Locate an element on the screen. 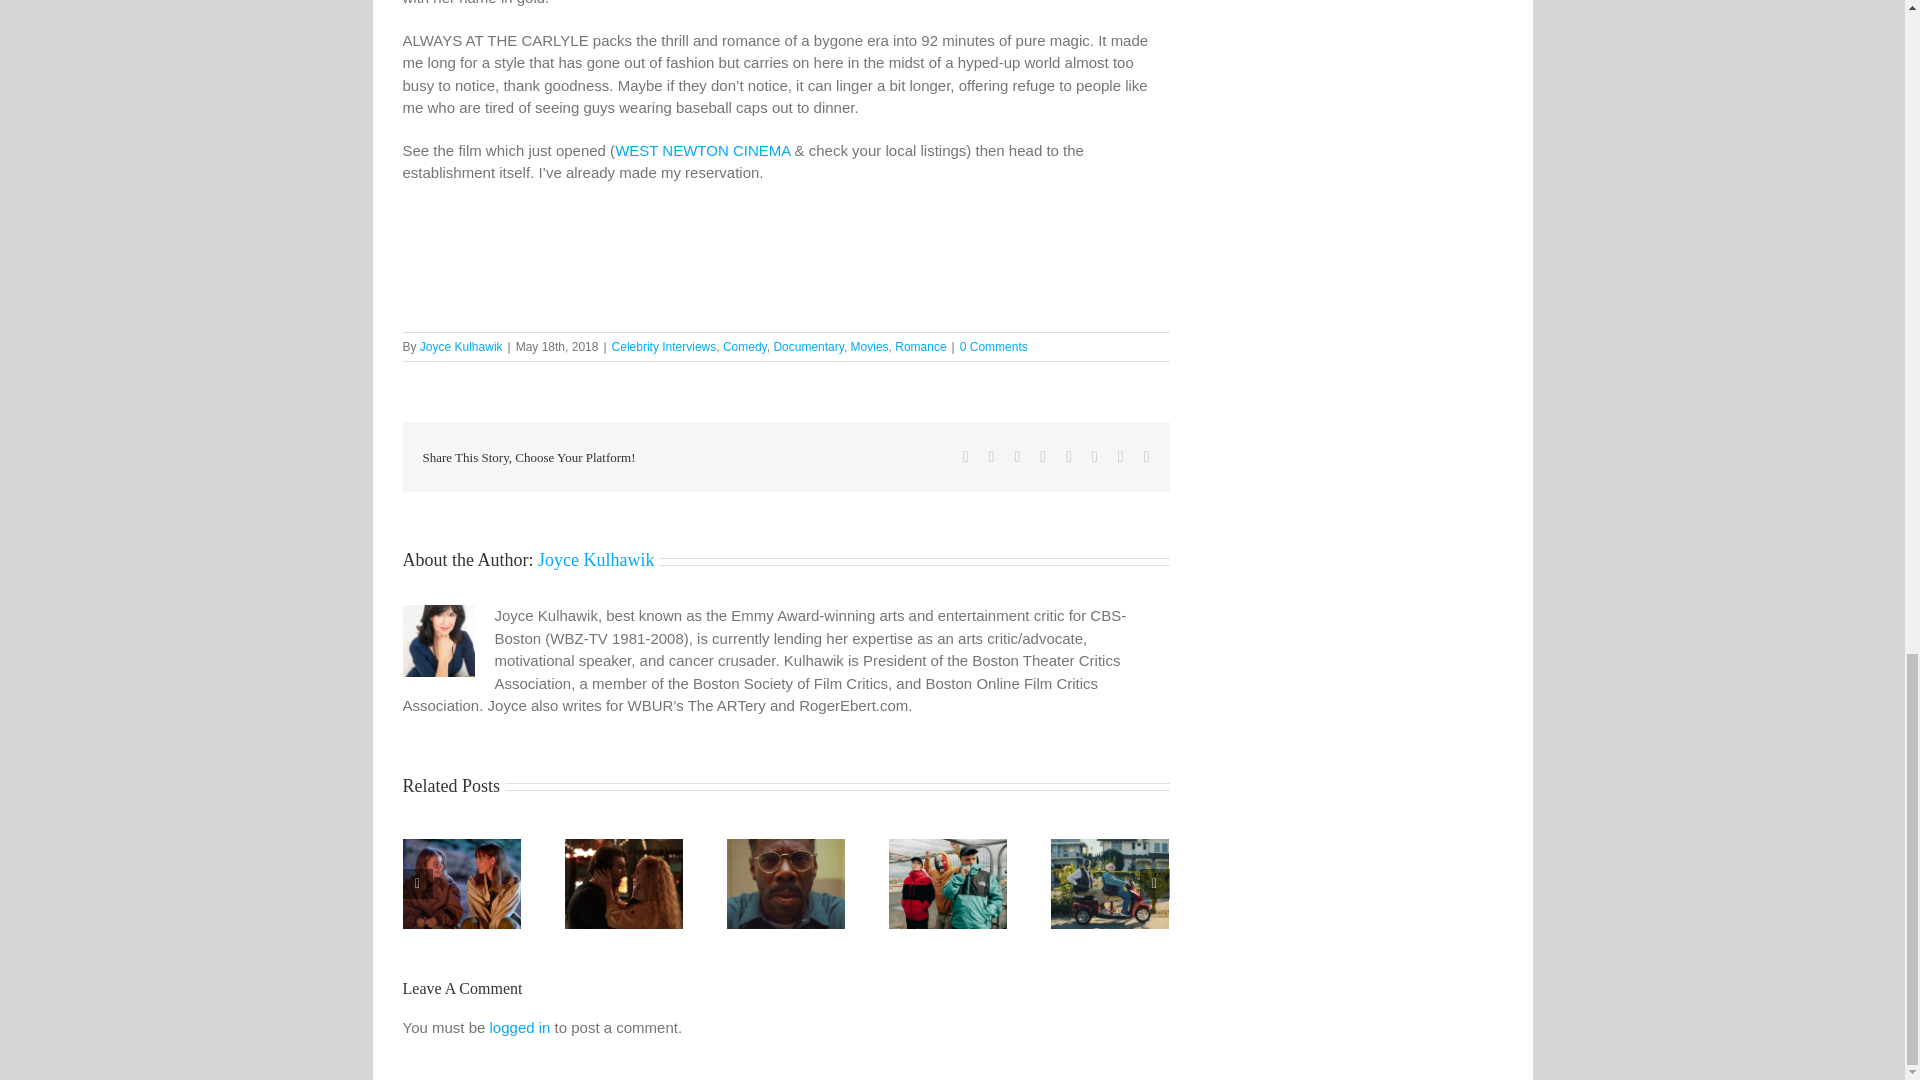 The height and width of the screenshot is (1080, 1920). 0 Comments is located at coordinates (994, 347).